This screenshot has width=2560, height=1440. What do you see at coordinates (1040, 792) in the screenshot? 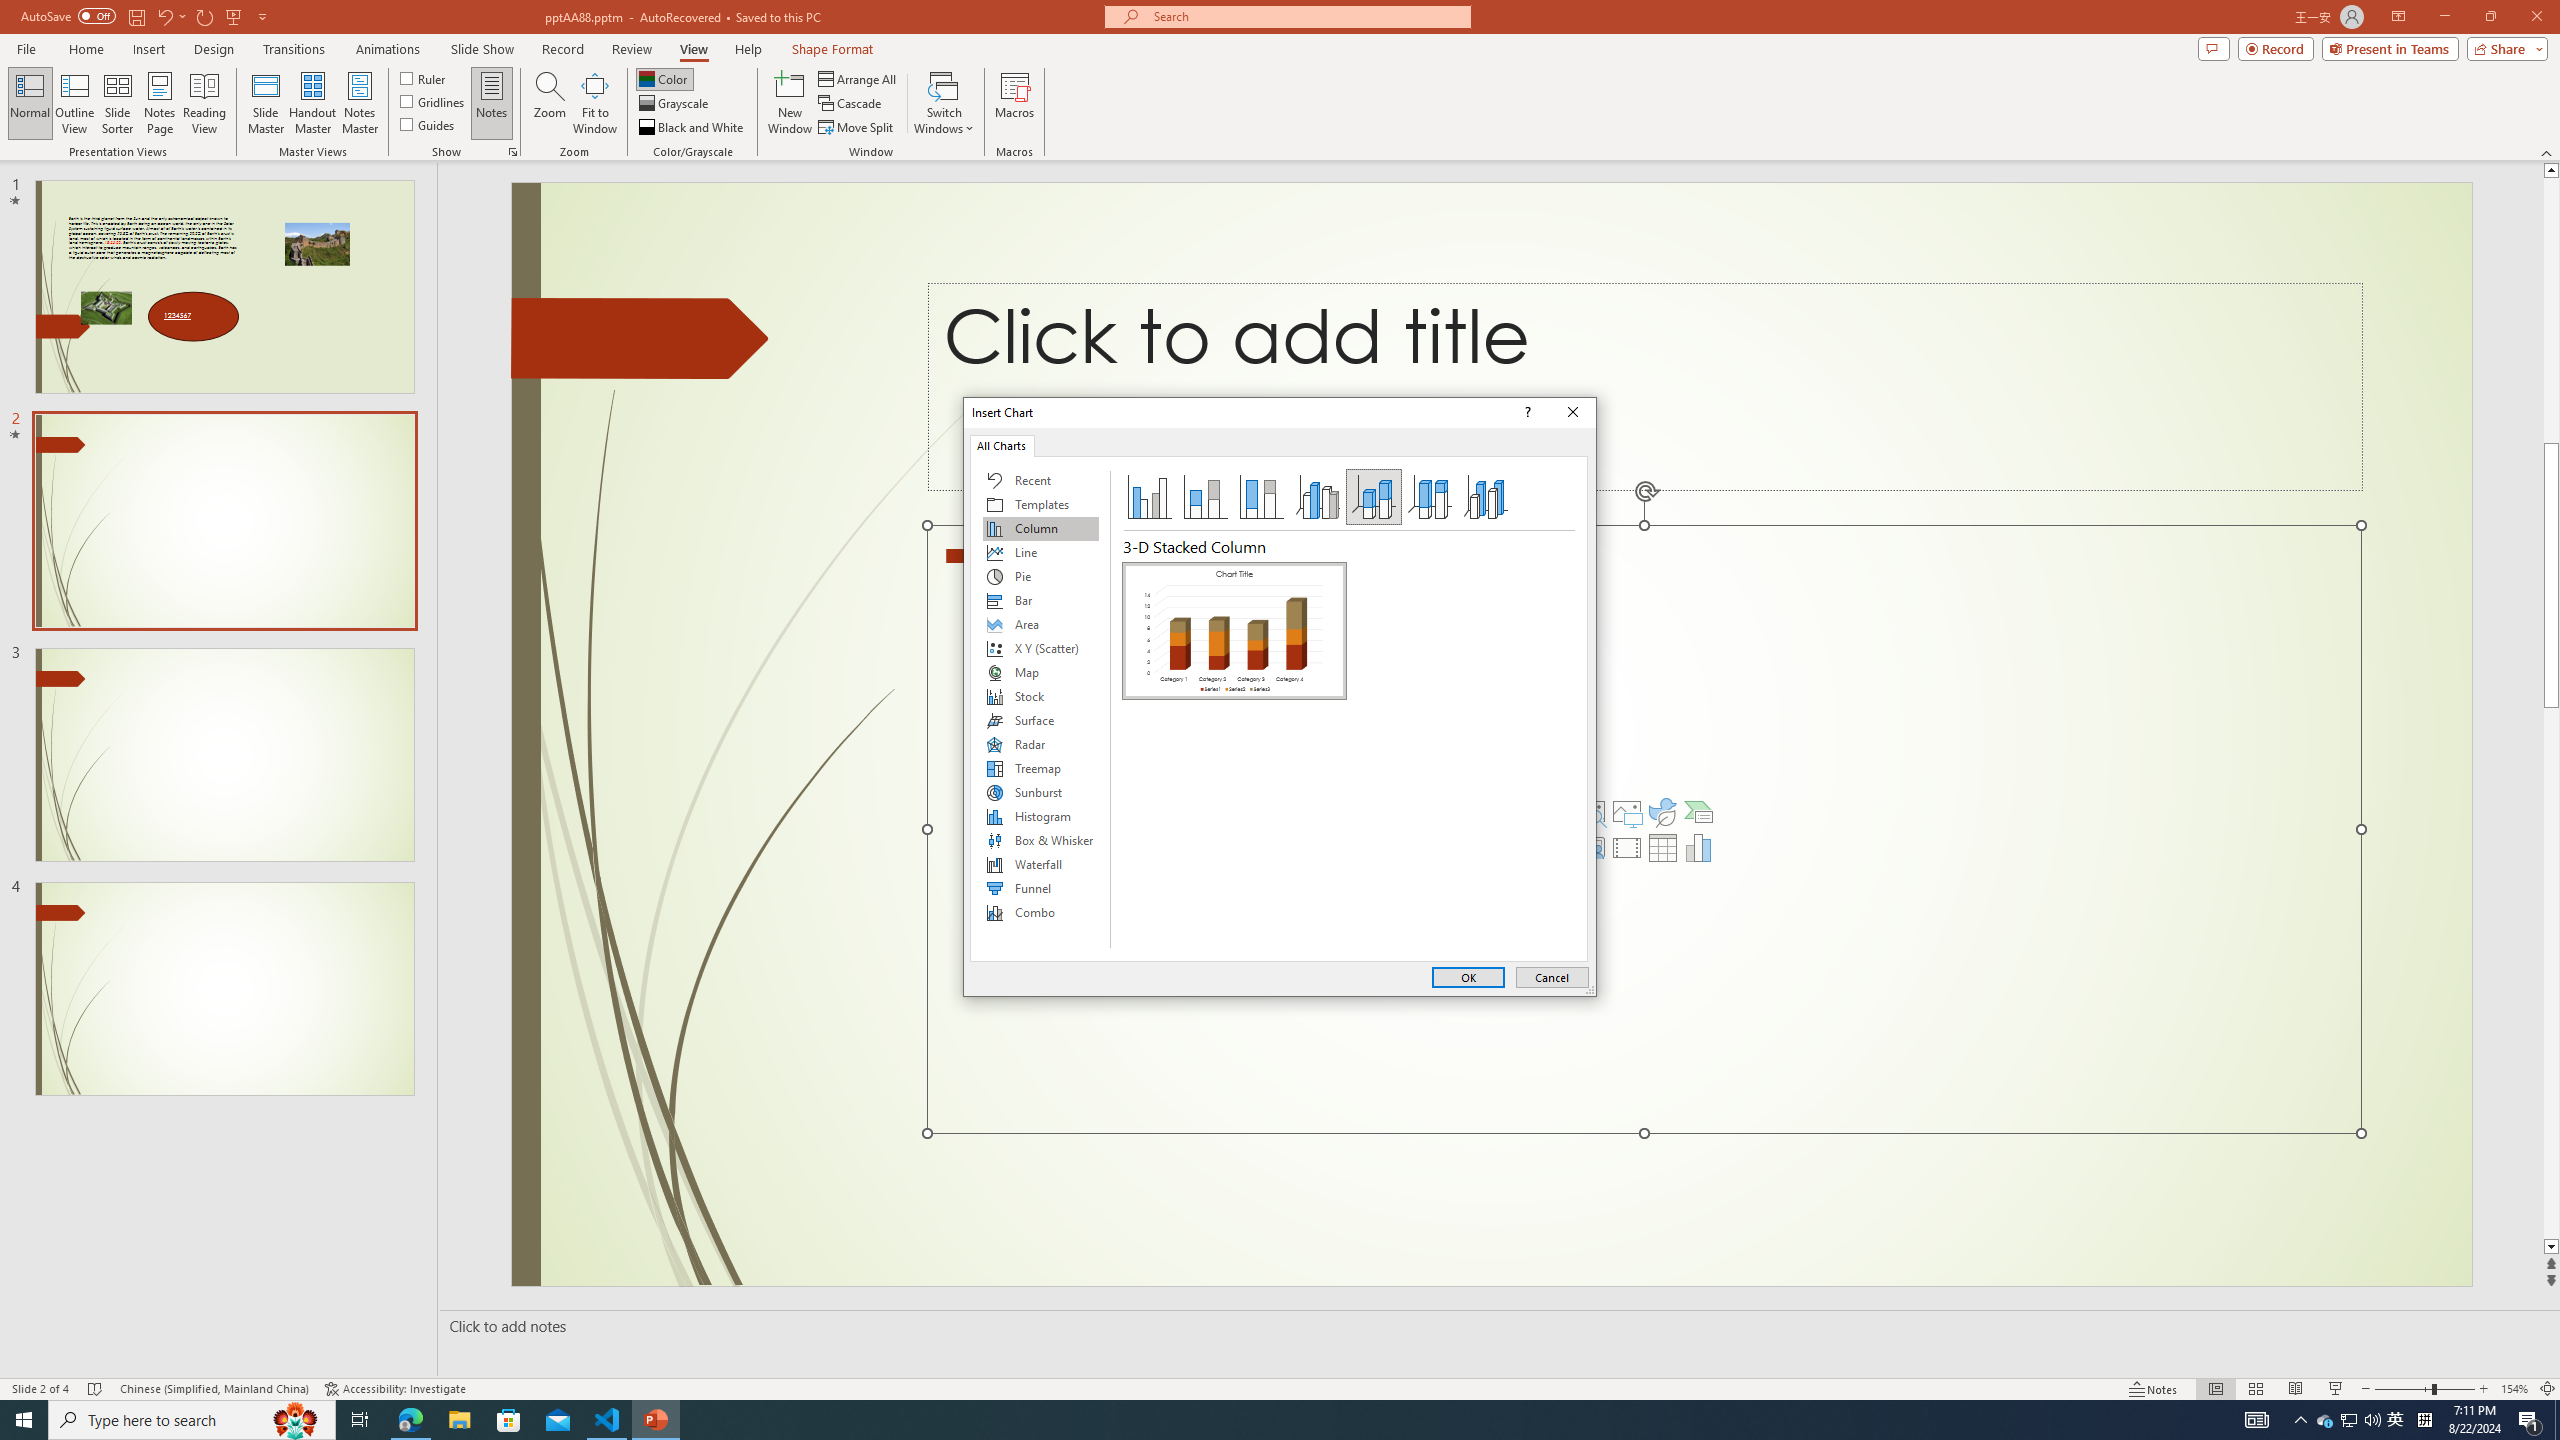
I see `Sunburst` at bounding box center [1040, 792].